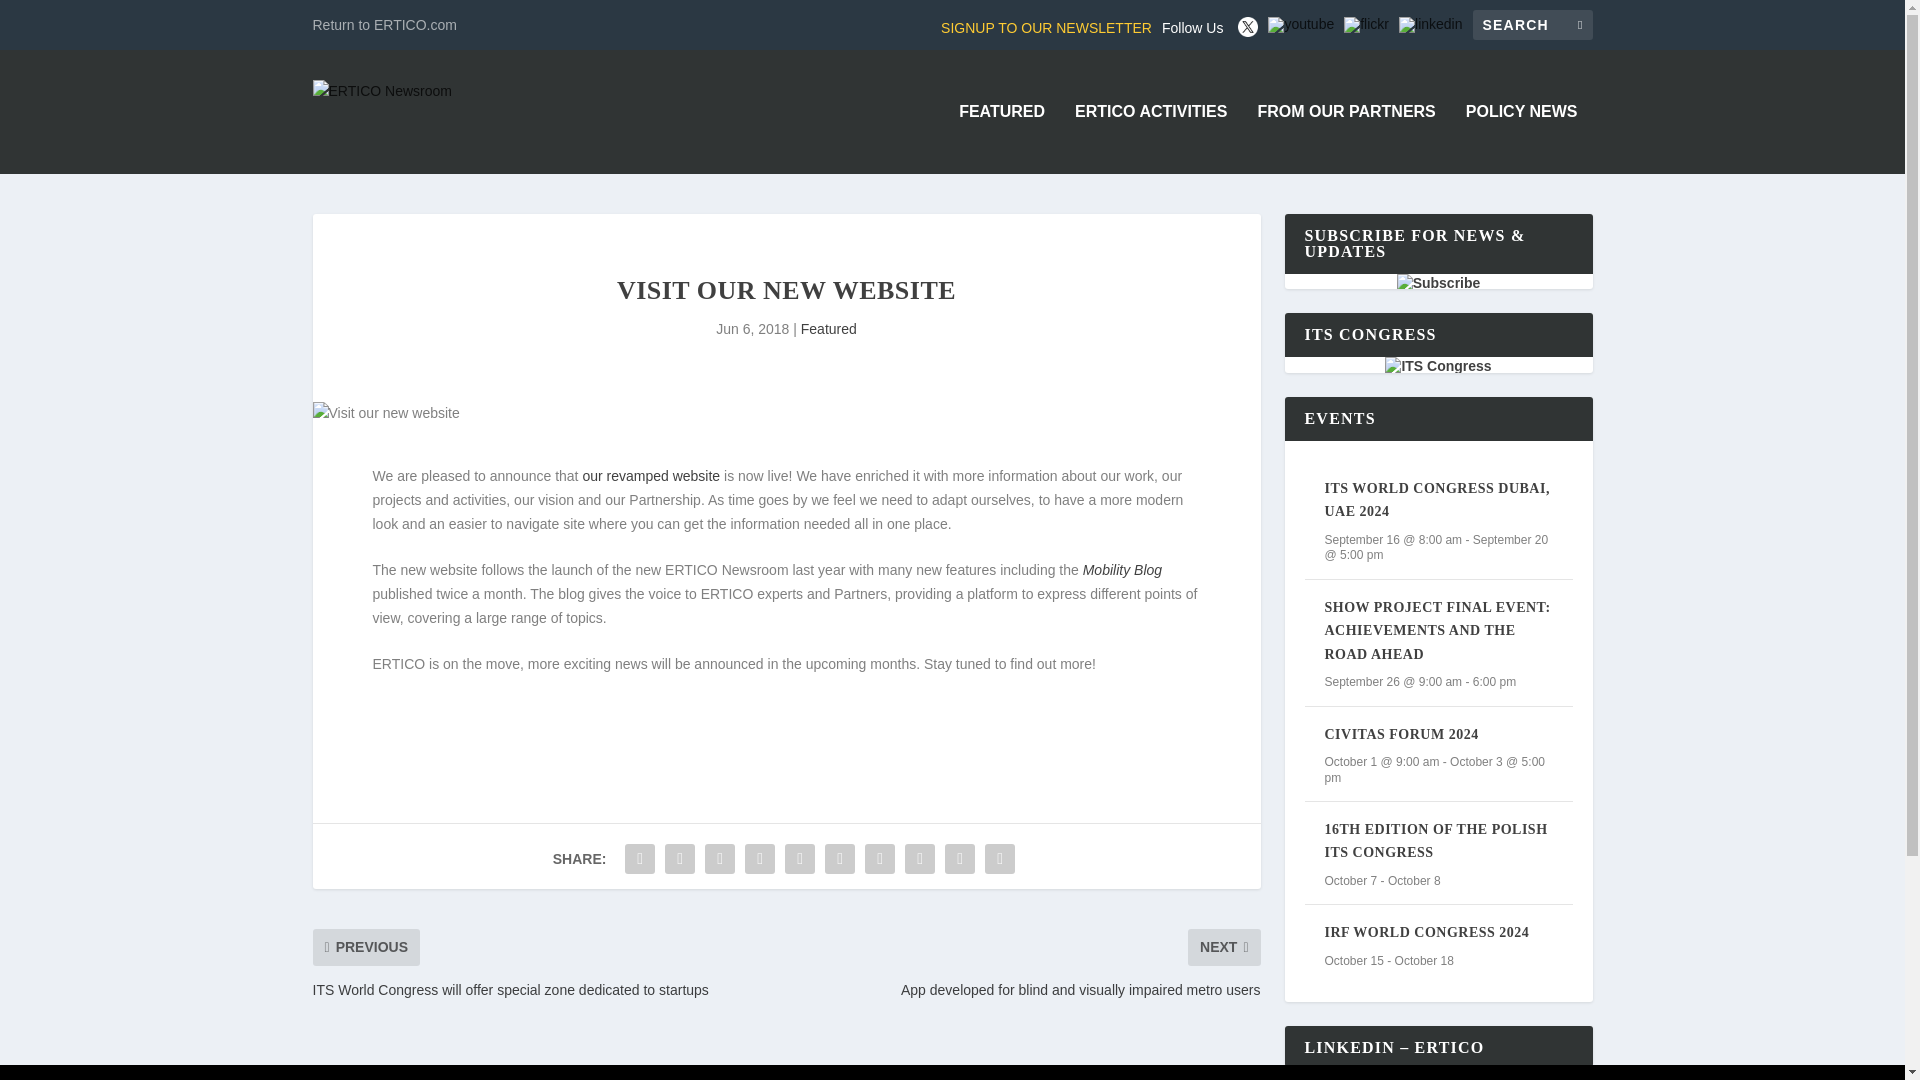 The width and height of the screenshot is (1920, 1080). I want to click on Share "Visit our new website" via Print, so click(999, 859).